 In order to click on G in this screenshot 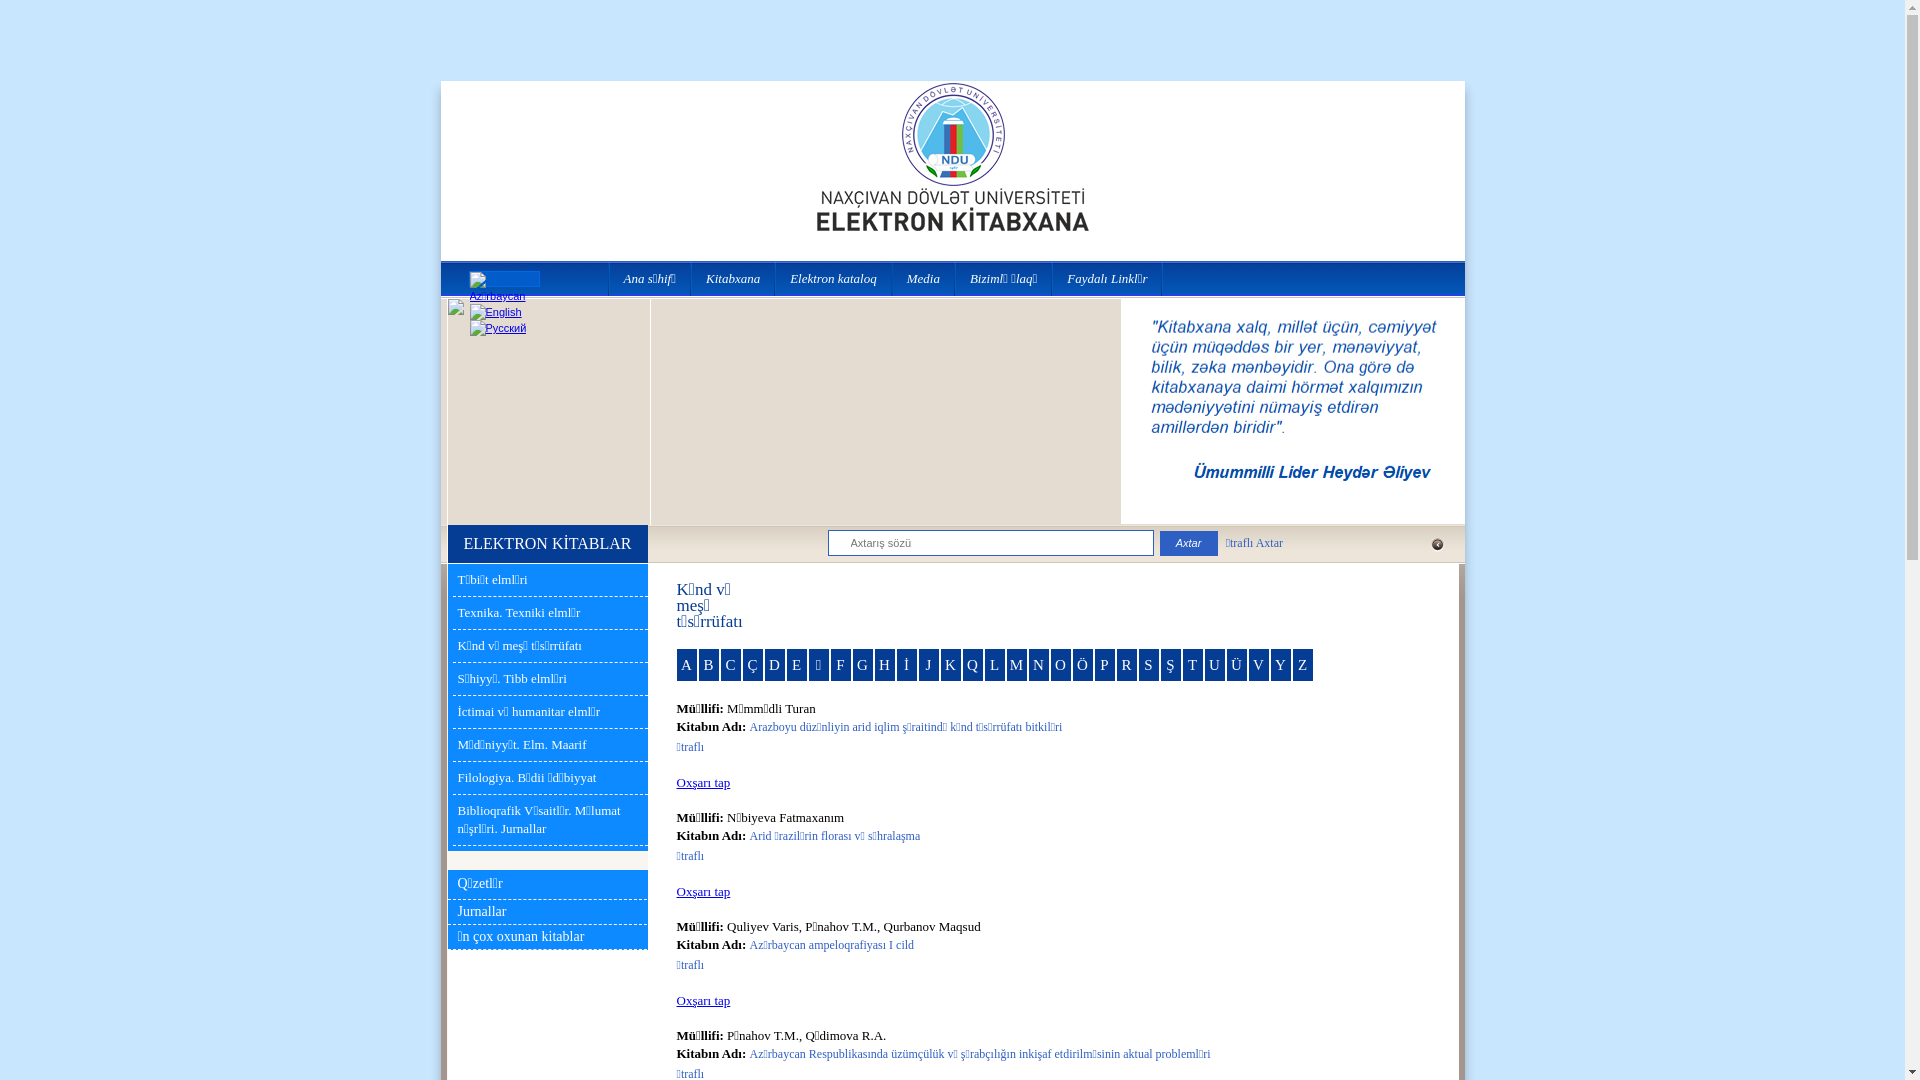, I will do `click(862, 665)`.